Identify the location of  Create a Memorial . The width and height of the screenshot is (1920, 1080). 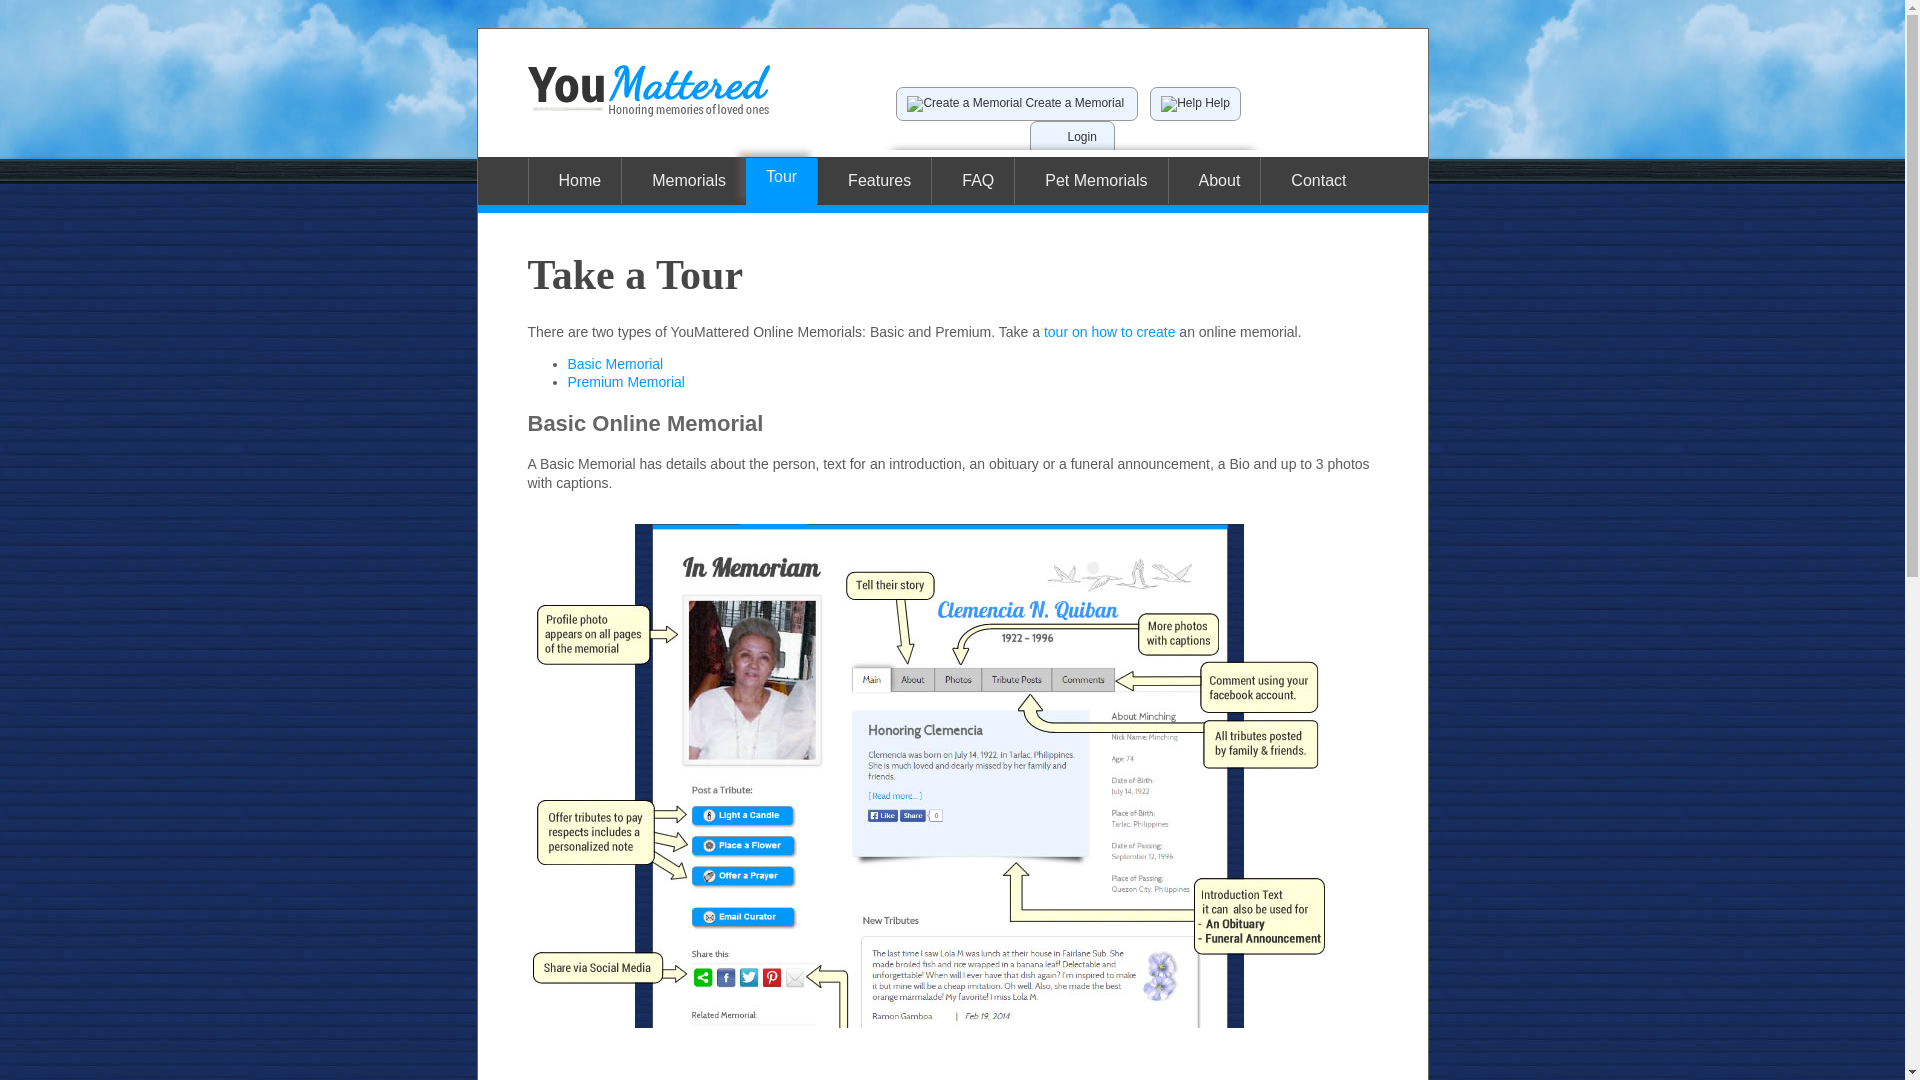
(1017, 104).